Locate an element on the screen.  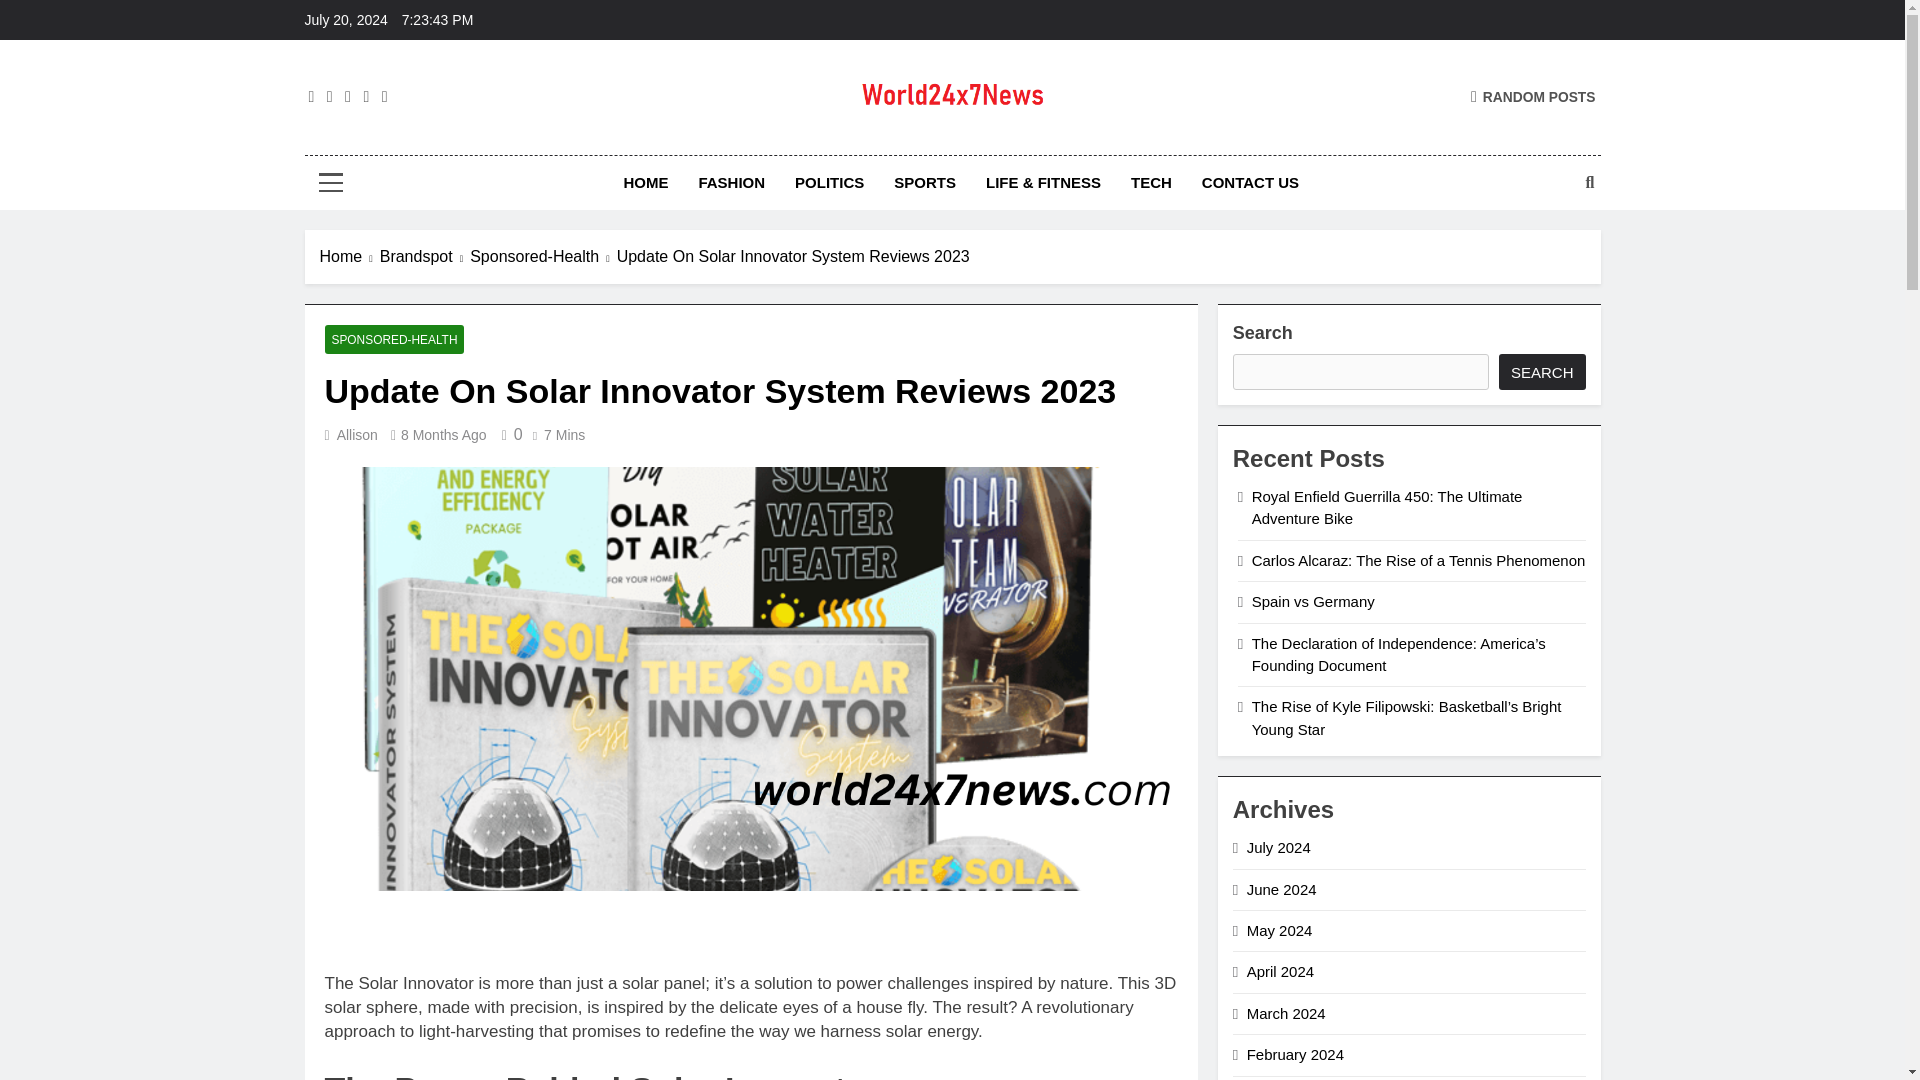
FASHION is located at coordinates (731, 182).